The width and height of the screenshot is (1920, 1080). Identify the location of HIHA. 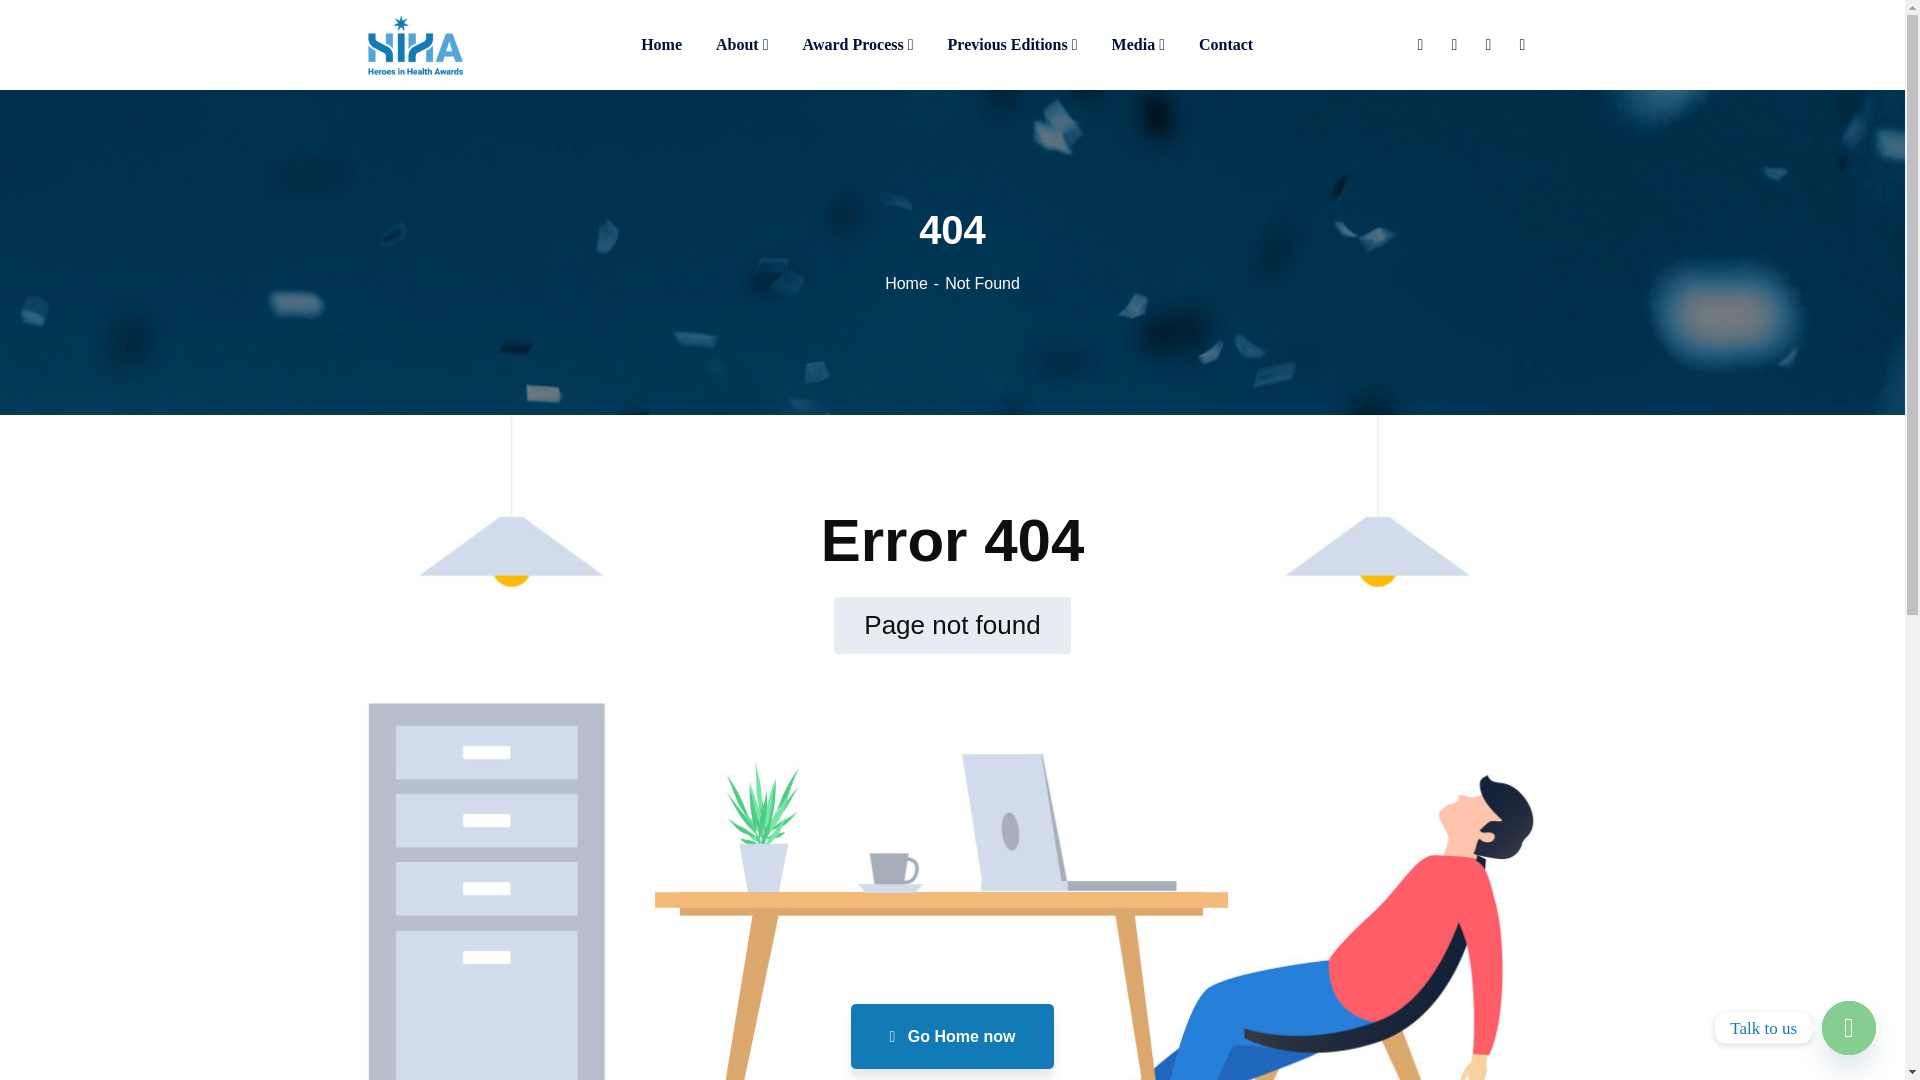
(415, 42).